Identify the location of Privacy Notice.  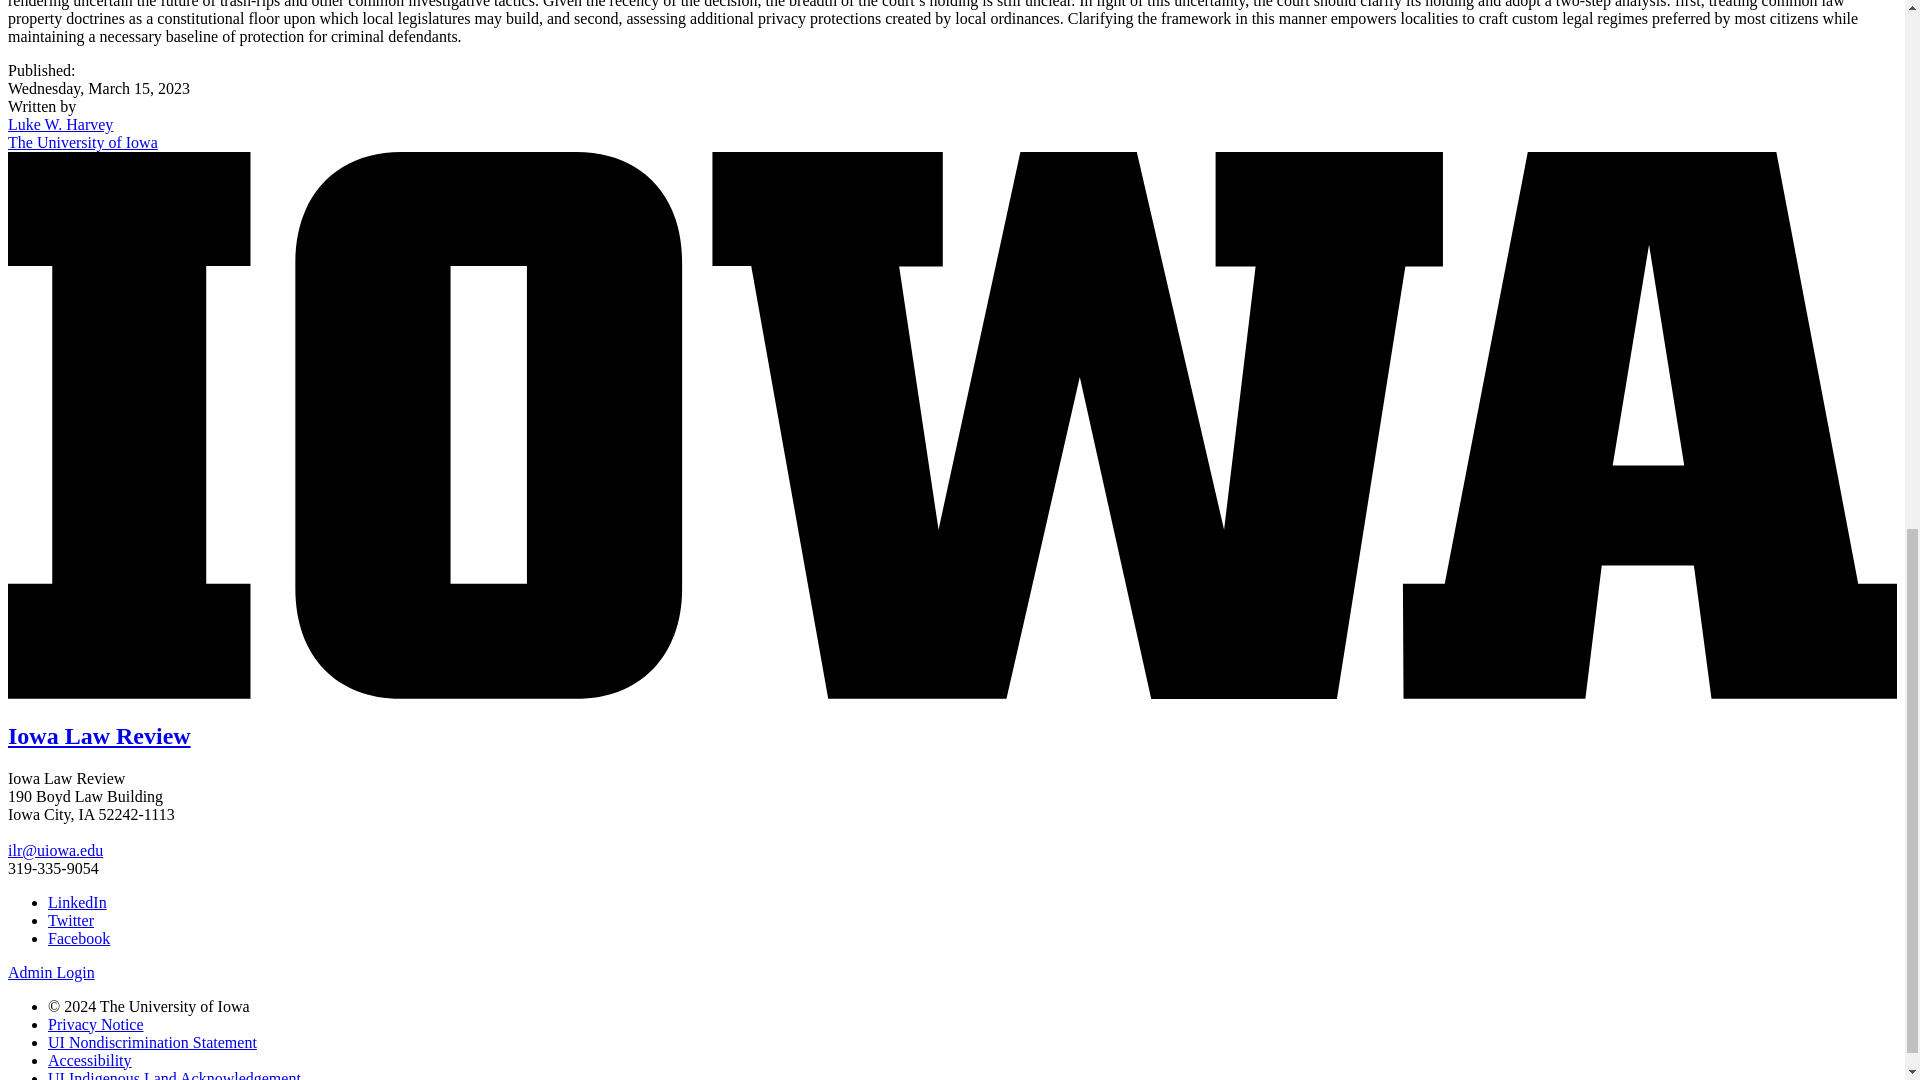
(96, 1024).